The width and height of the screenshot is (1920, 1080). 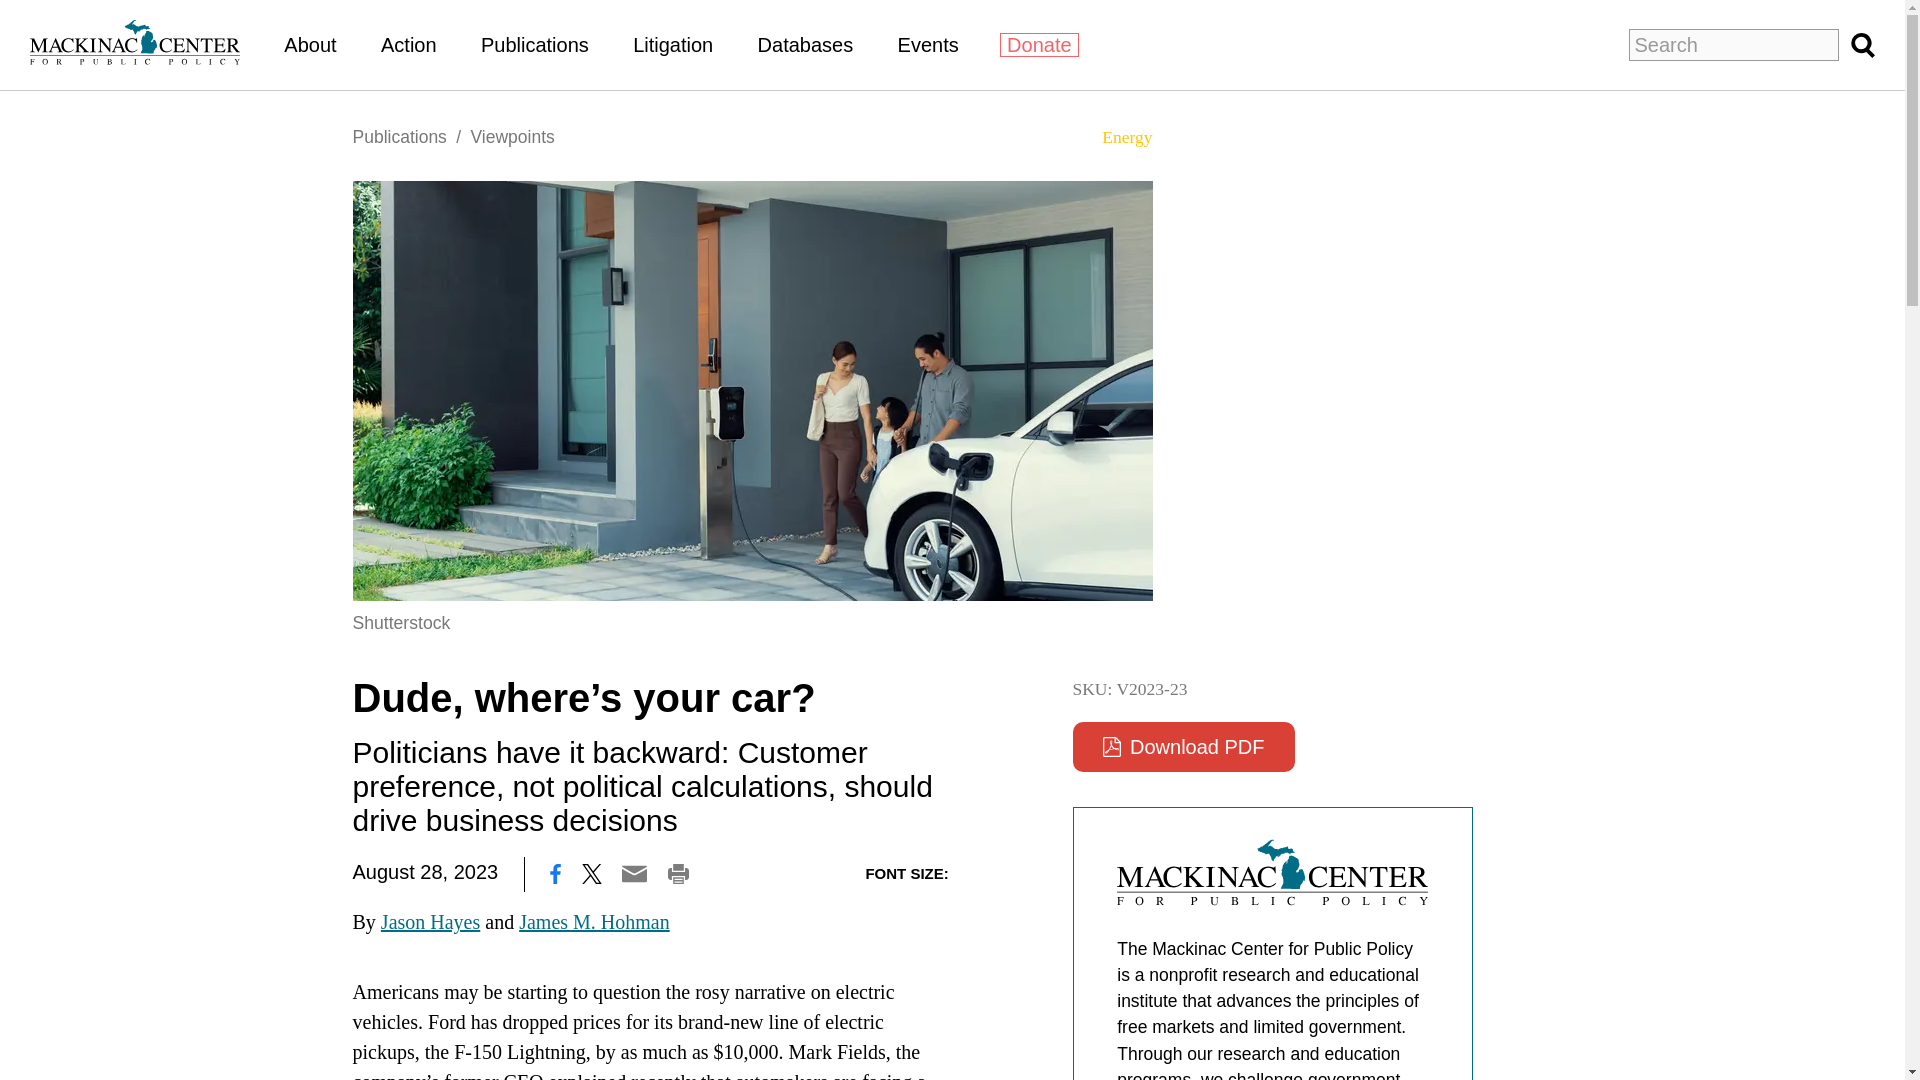 I want to click on About, so click(x=310, y=44).